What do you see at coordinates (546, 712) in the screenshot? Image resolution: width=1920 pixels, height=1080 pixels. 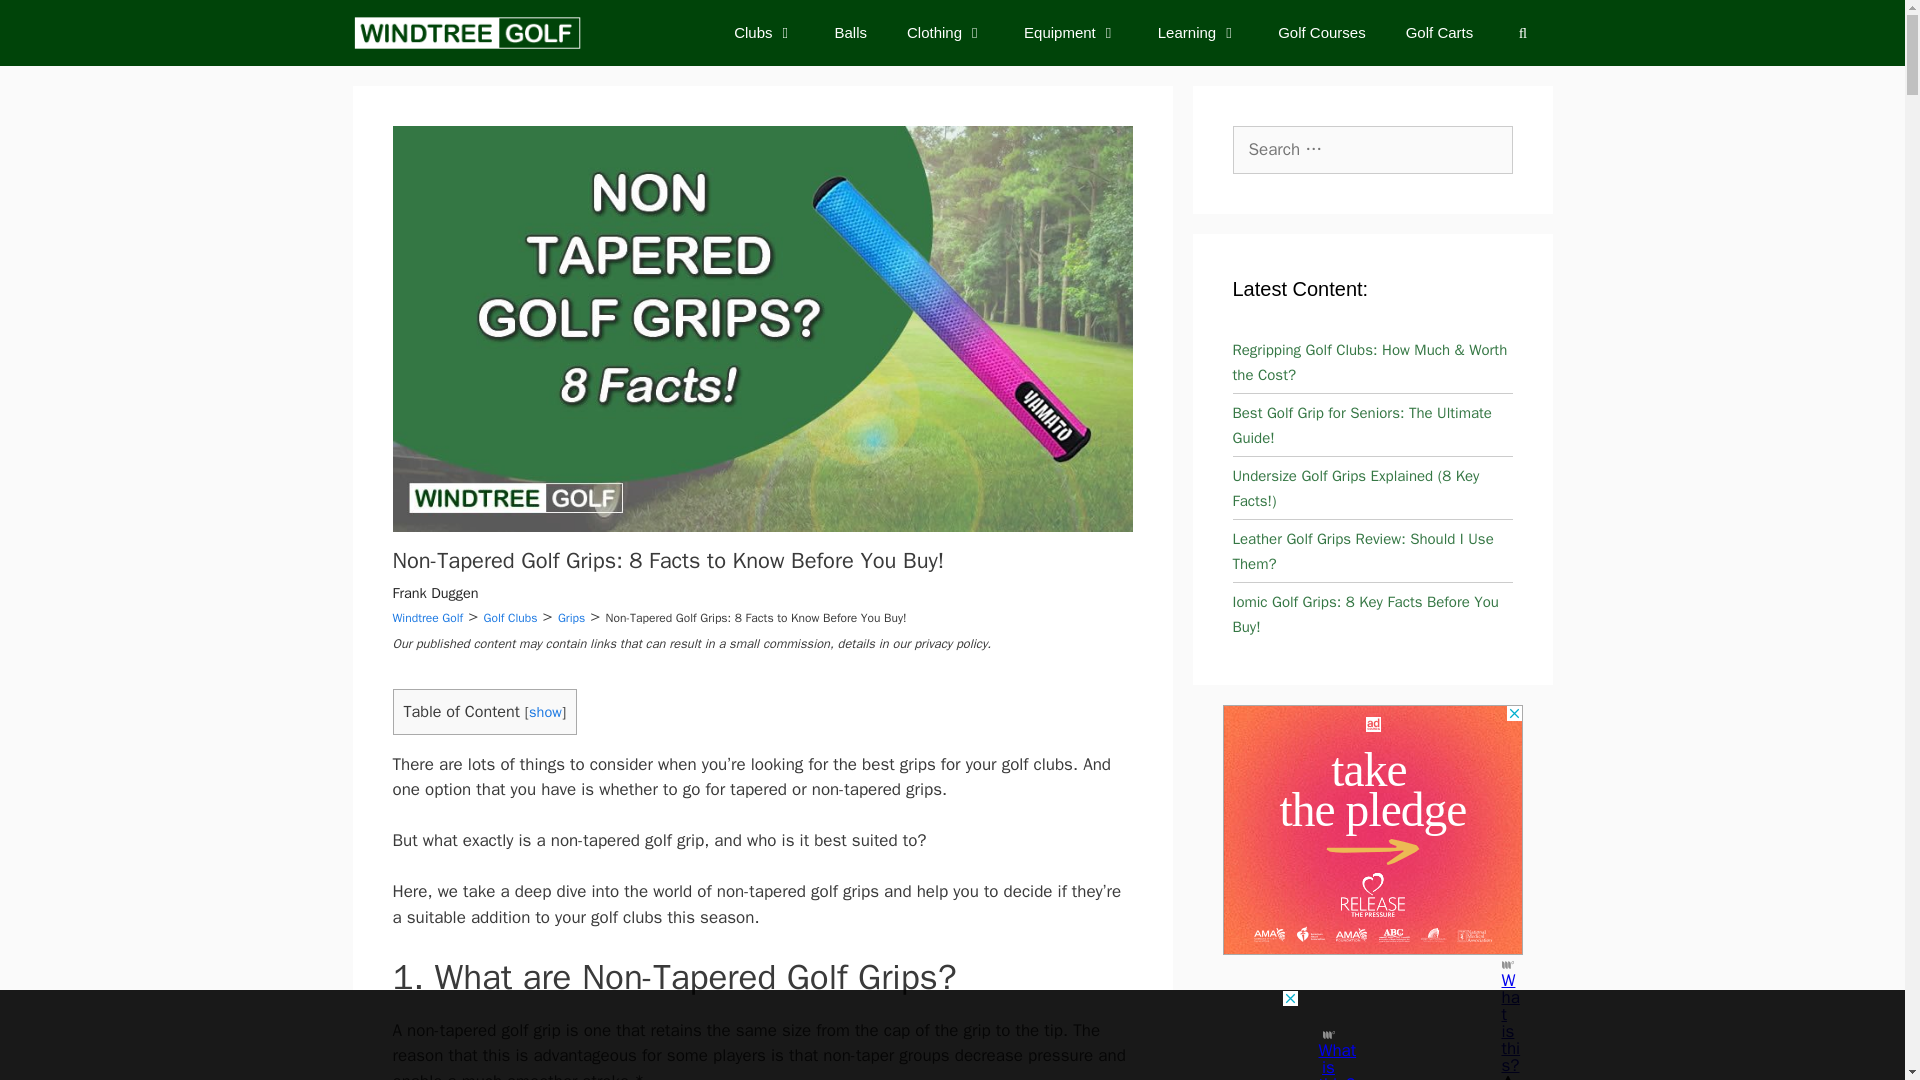 I see `show` at bounding box center [546, 712].